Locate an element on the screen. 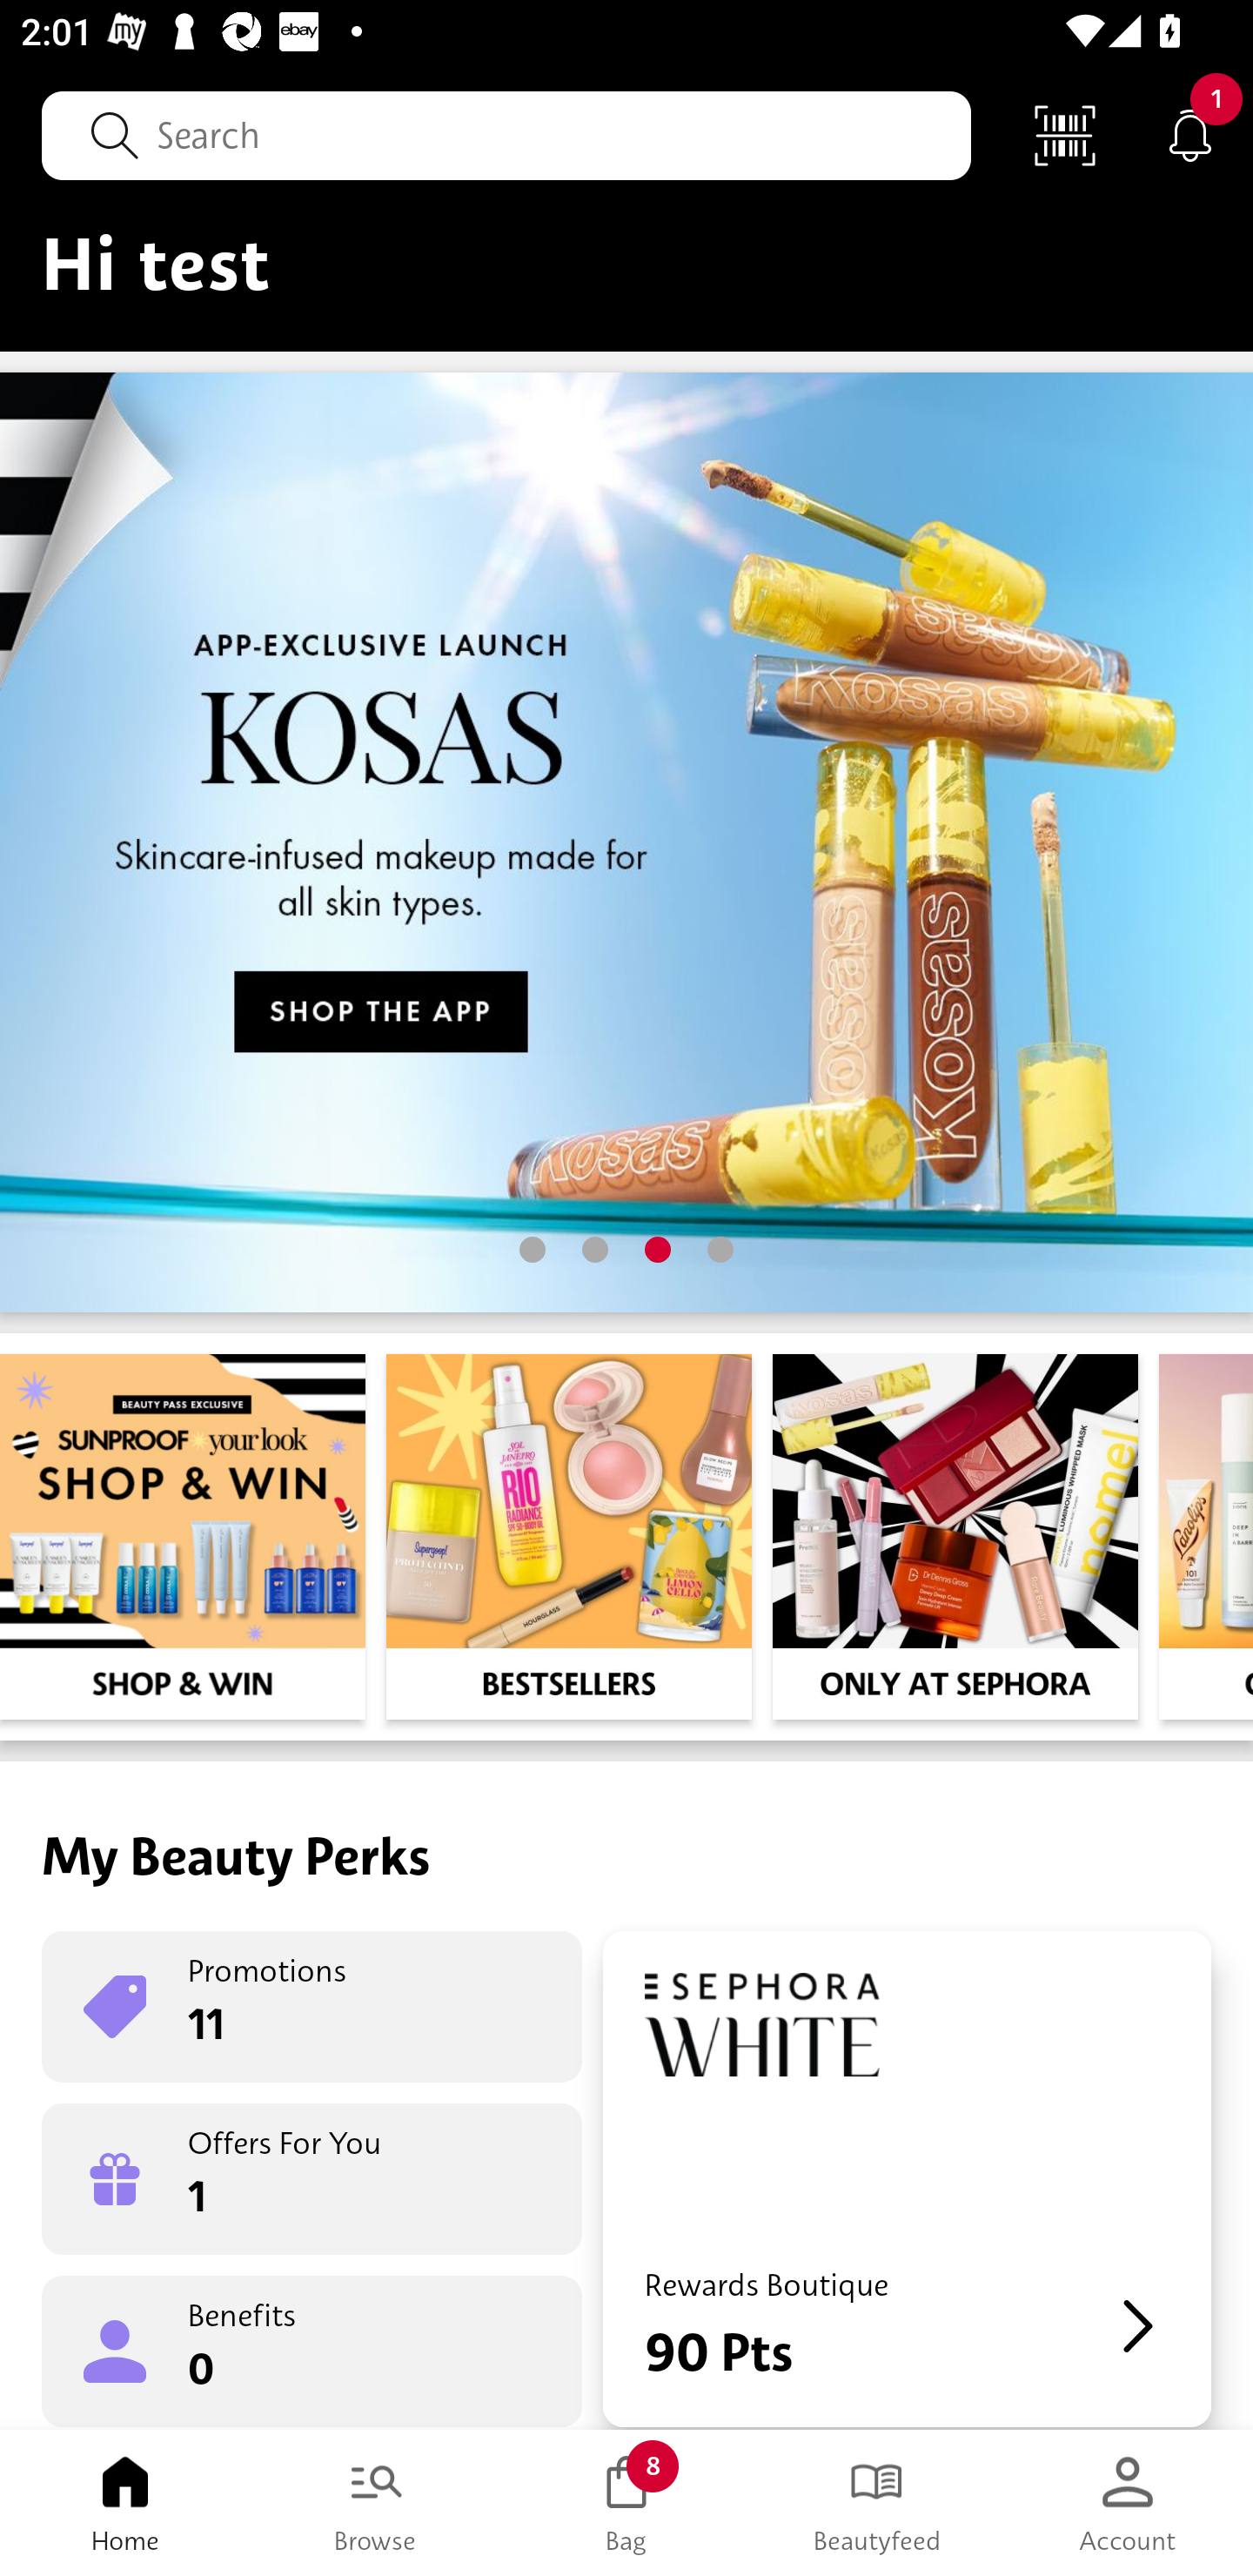 Image resolution: width=1253 pixels, height=2576 pixels. Beautyfeed is located at coordinates (877, 2503).